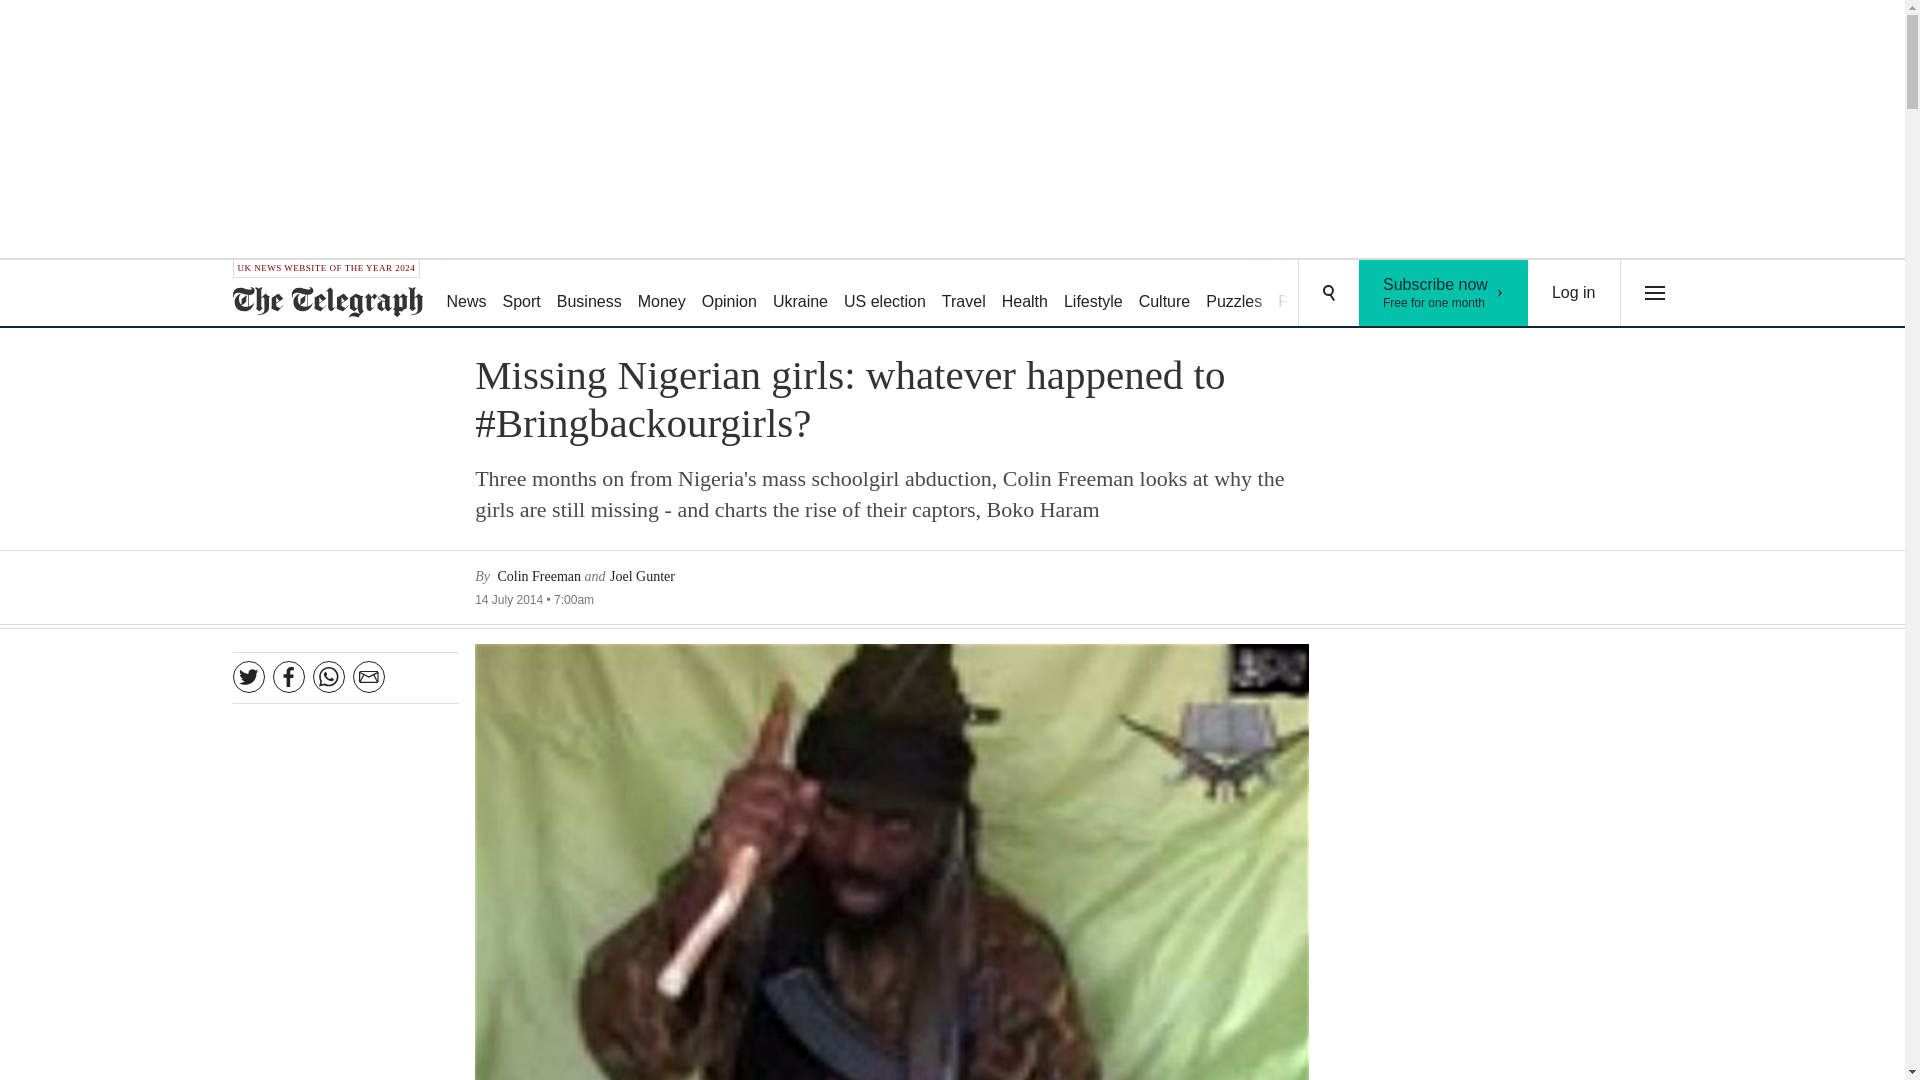  I want to click on Lifestyle, so click(1093, 294).